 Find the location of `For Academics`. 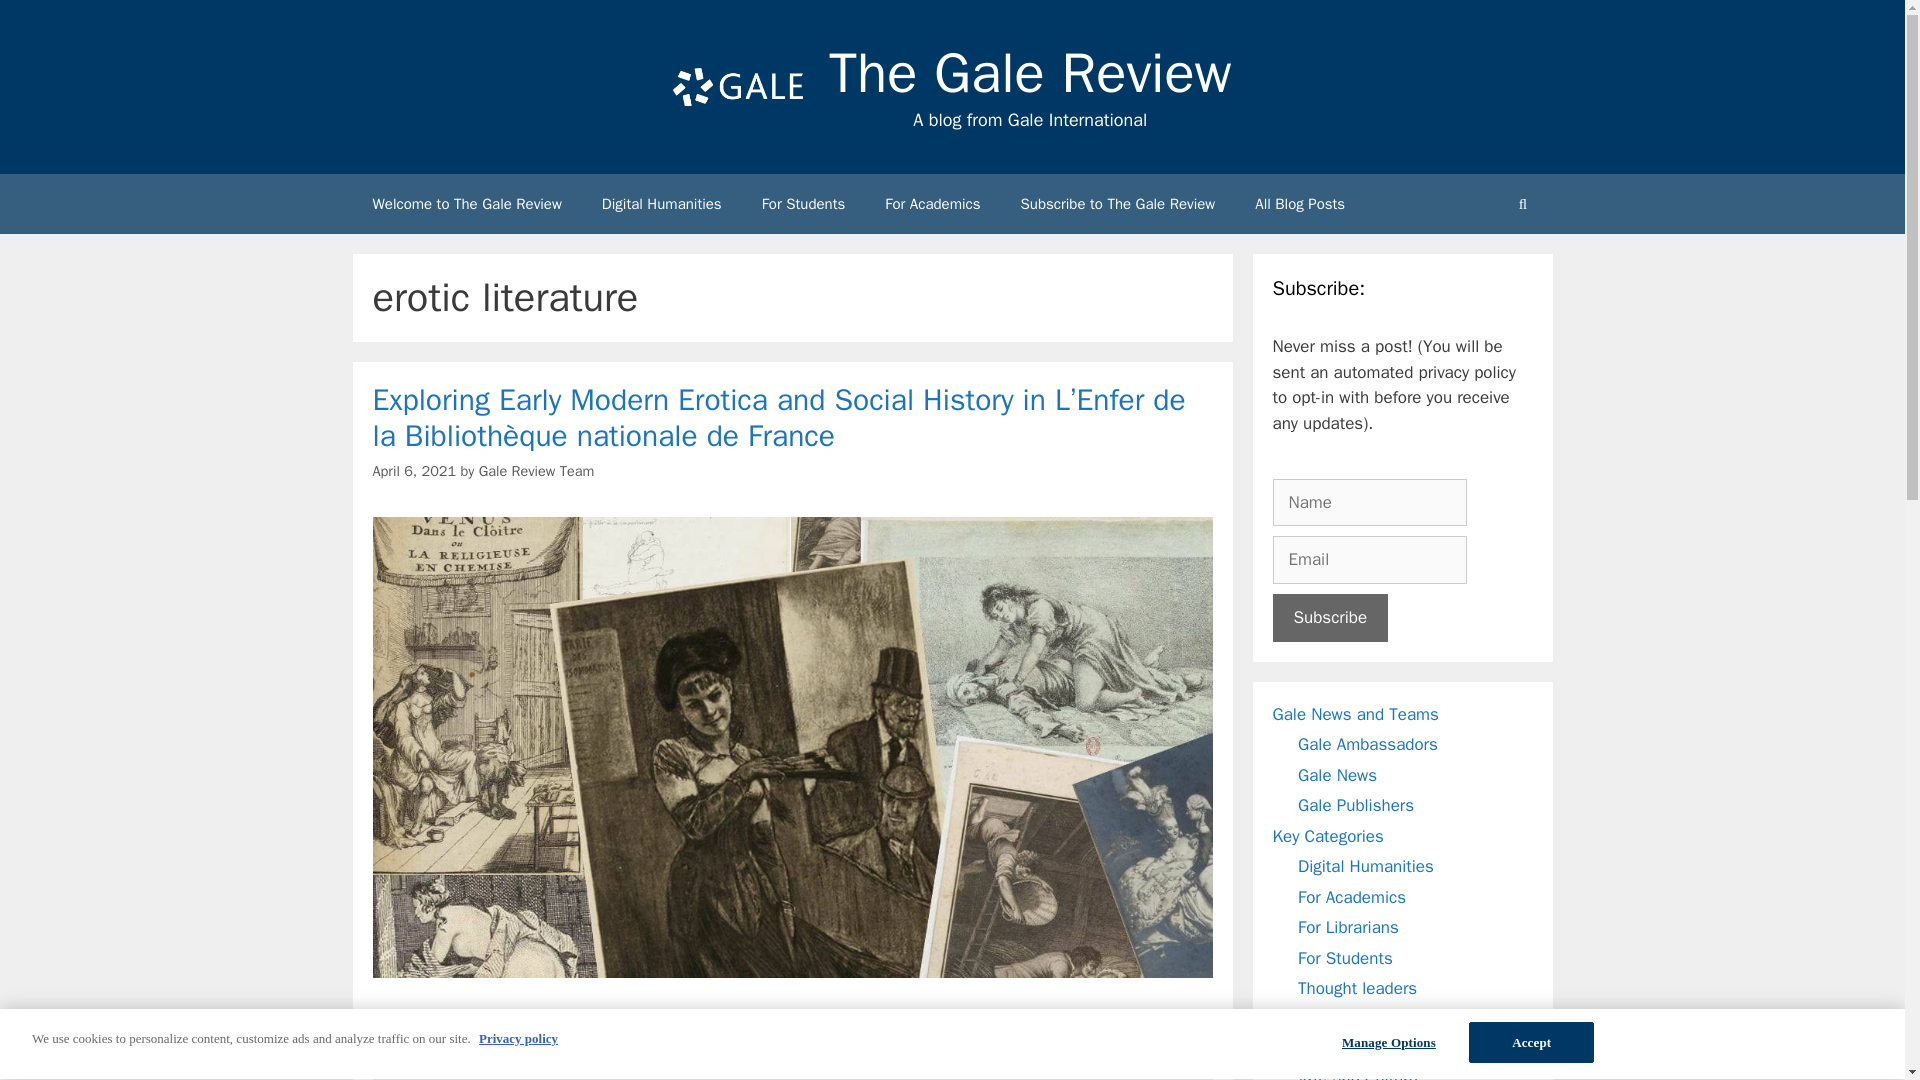

For Academics is located at coordinates (932, 204).